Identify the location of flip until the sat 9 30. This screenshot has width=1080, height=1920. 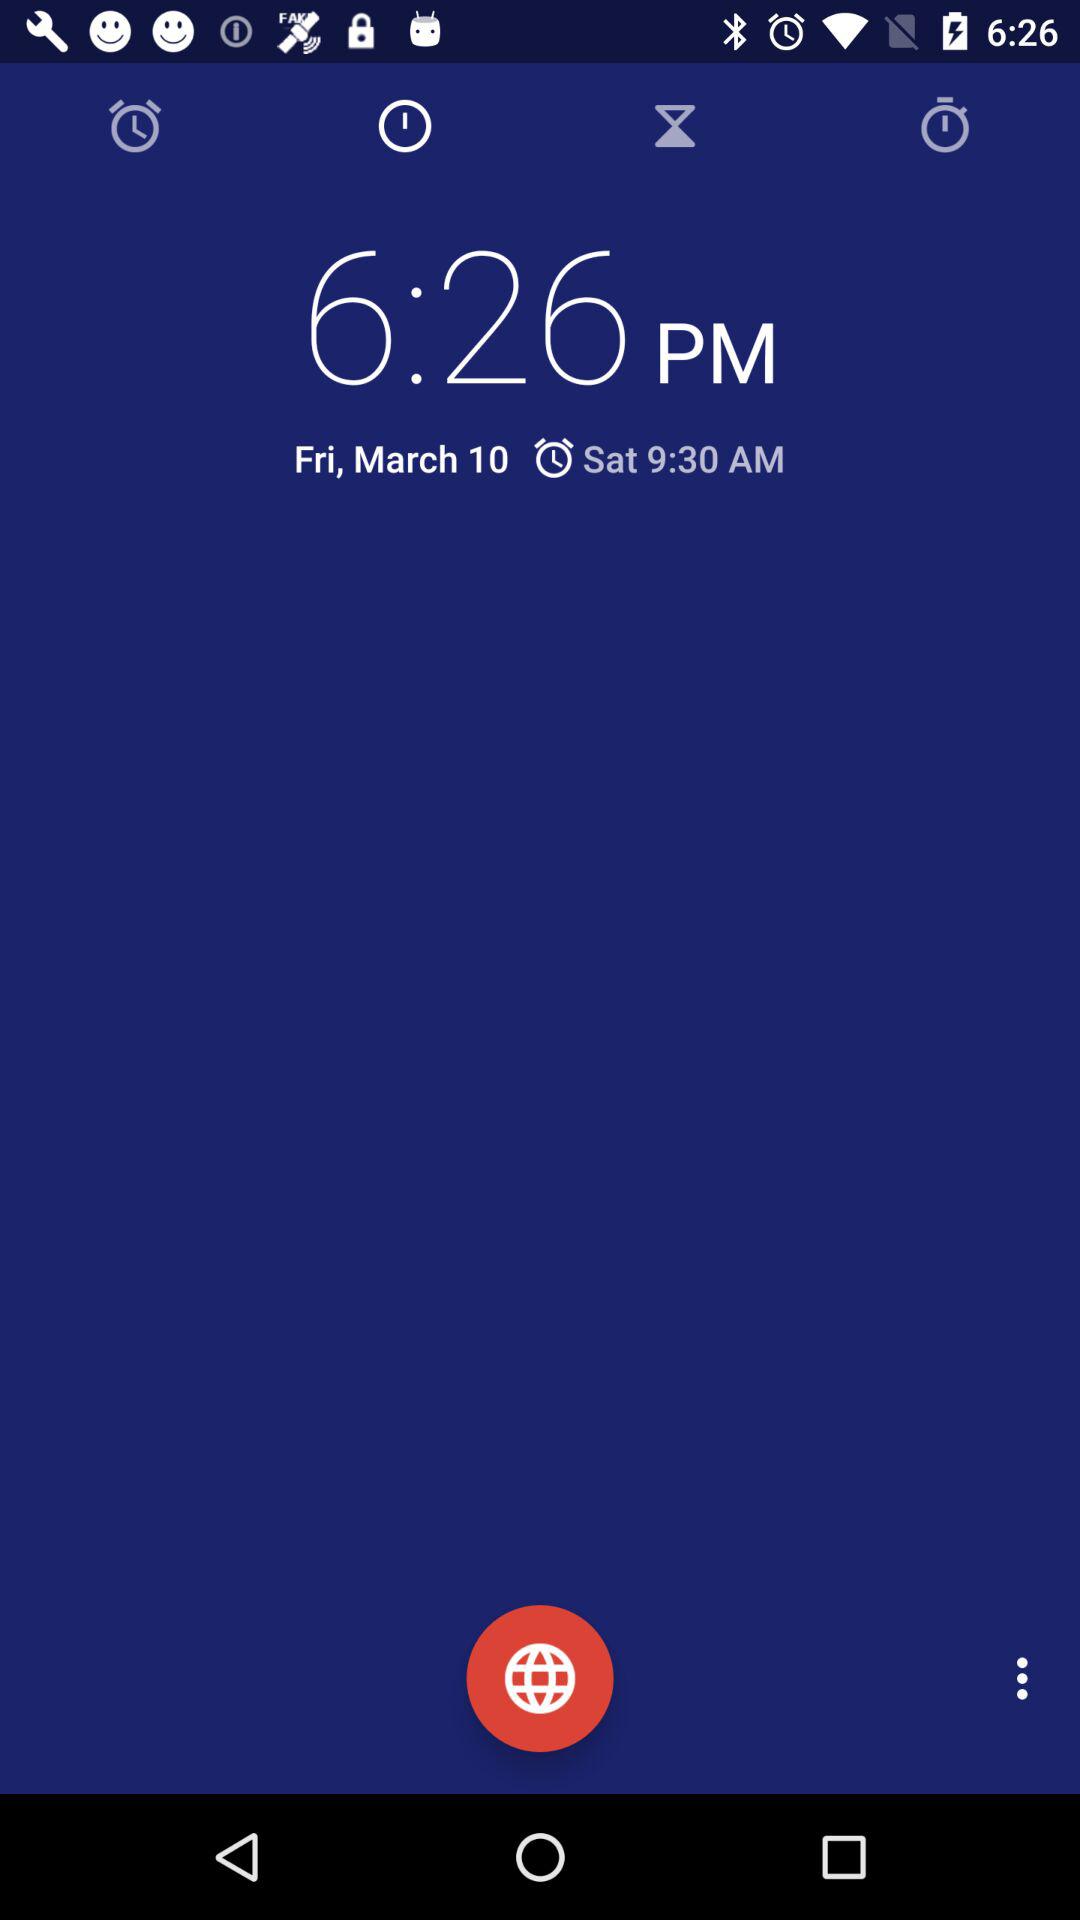
(658, 458).